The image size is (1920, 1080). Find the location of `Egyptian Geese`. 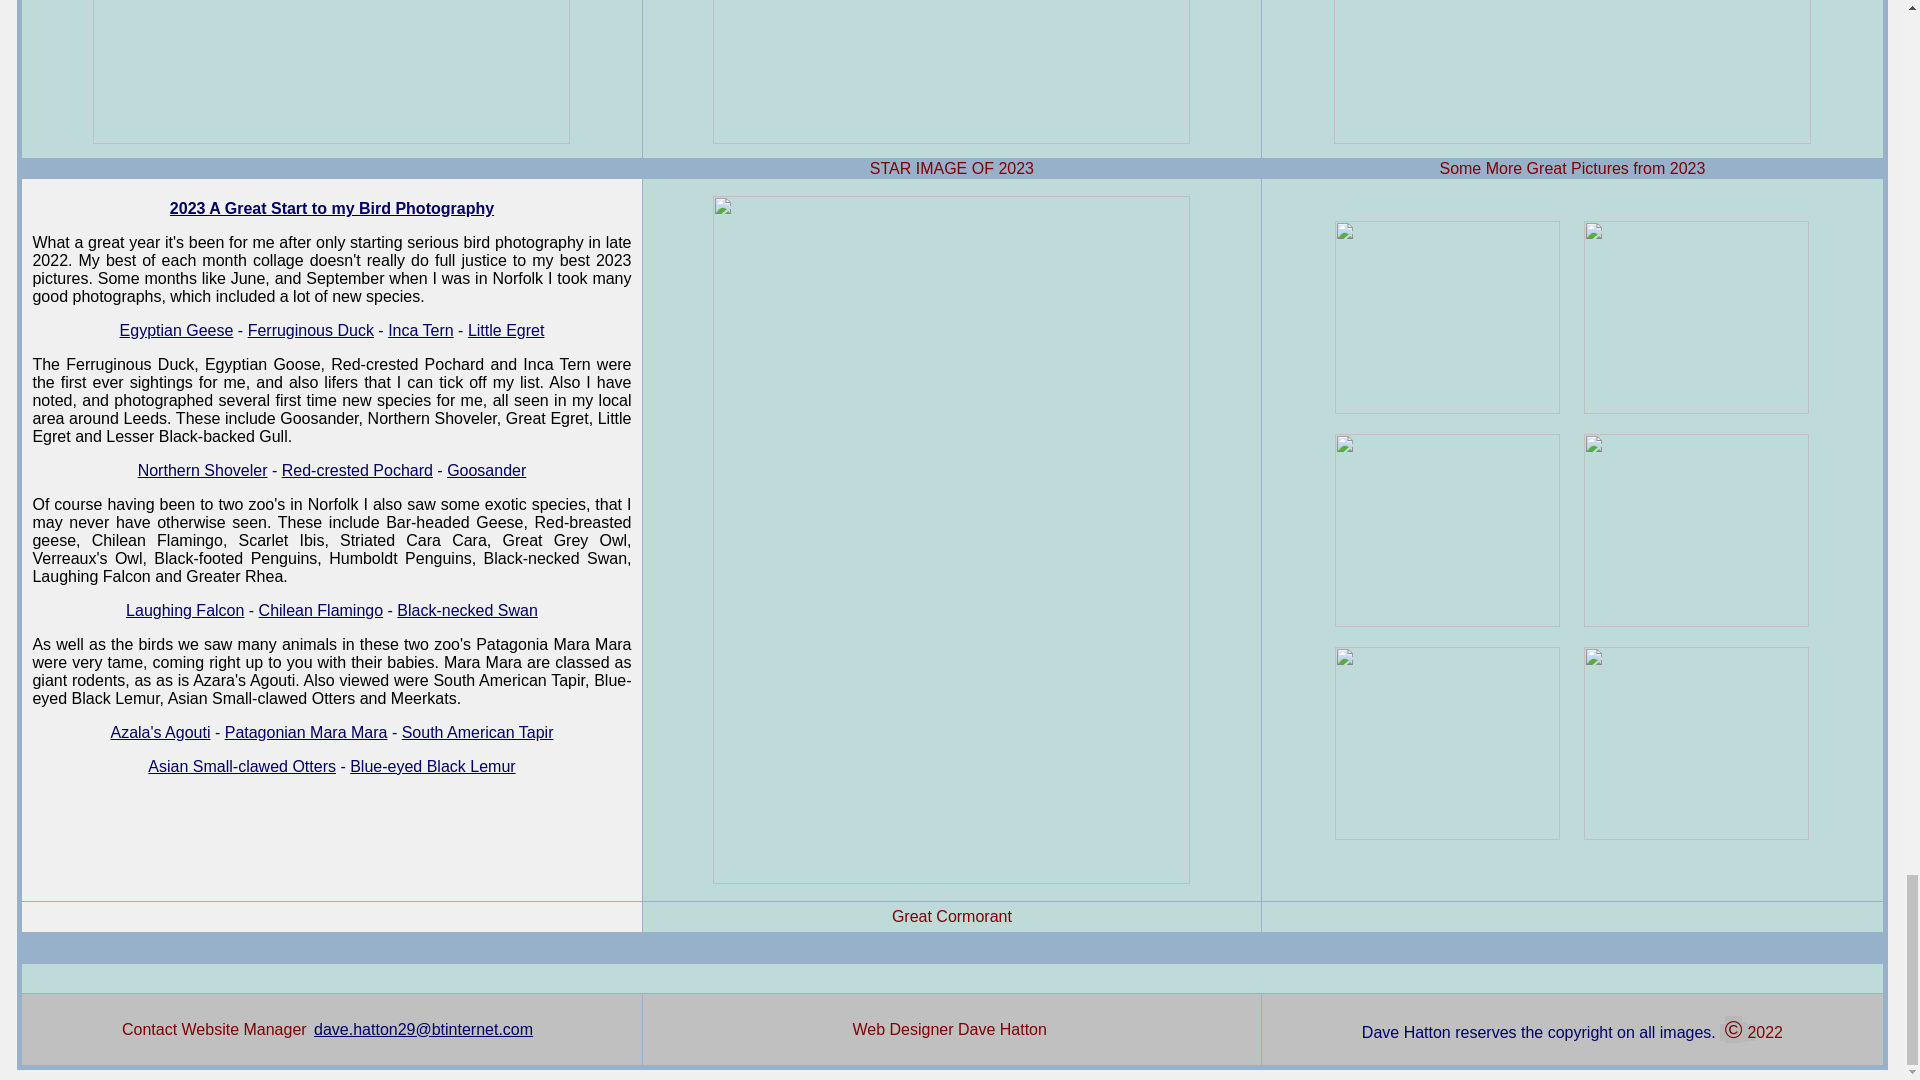

Egyptian Geese is located at coordinates (176, 330).